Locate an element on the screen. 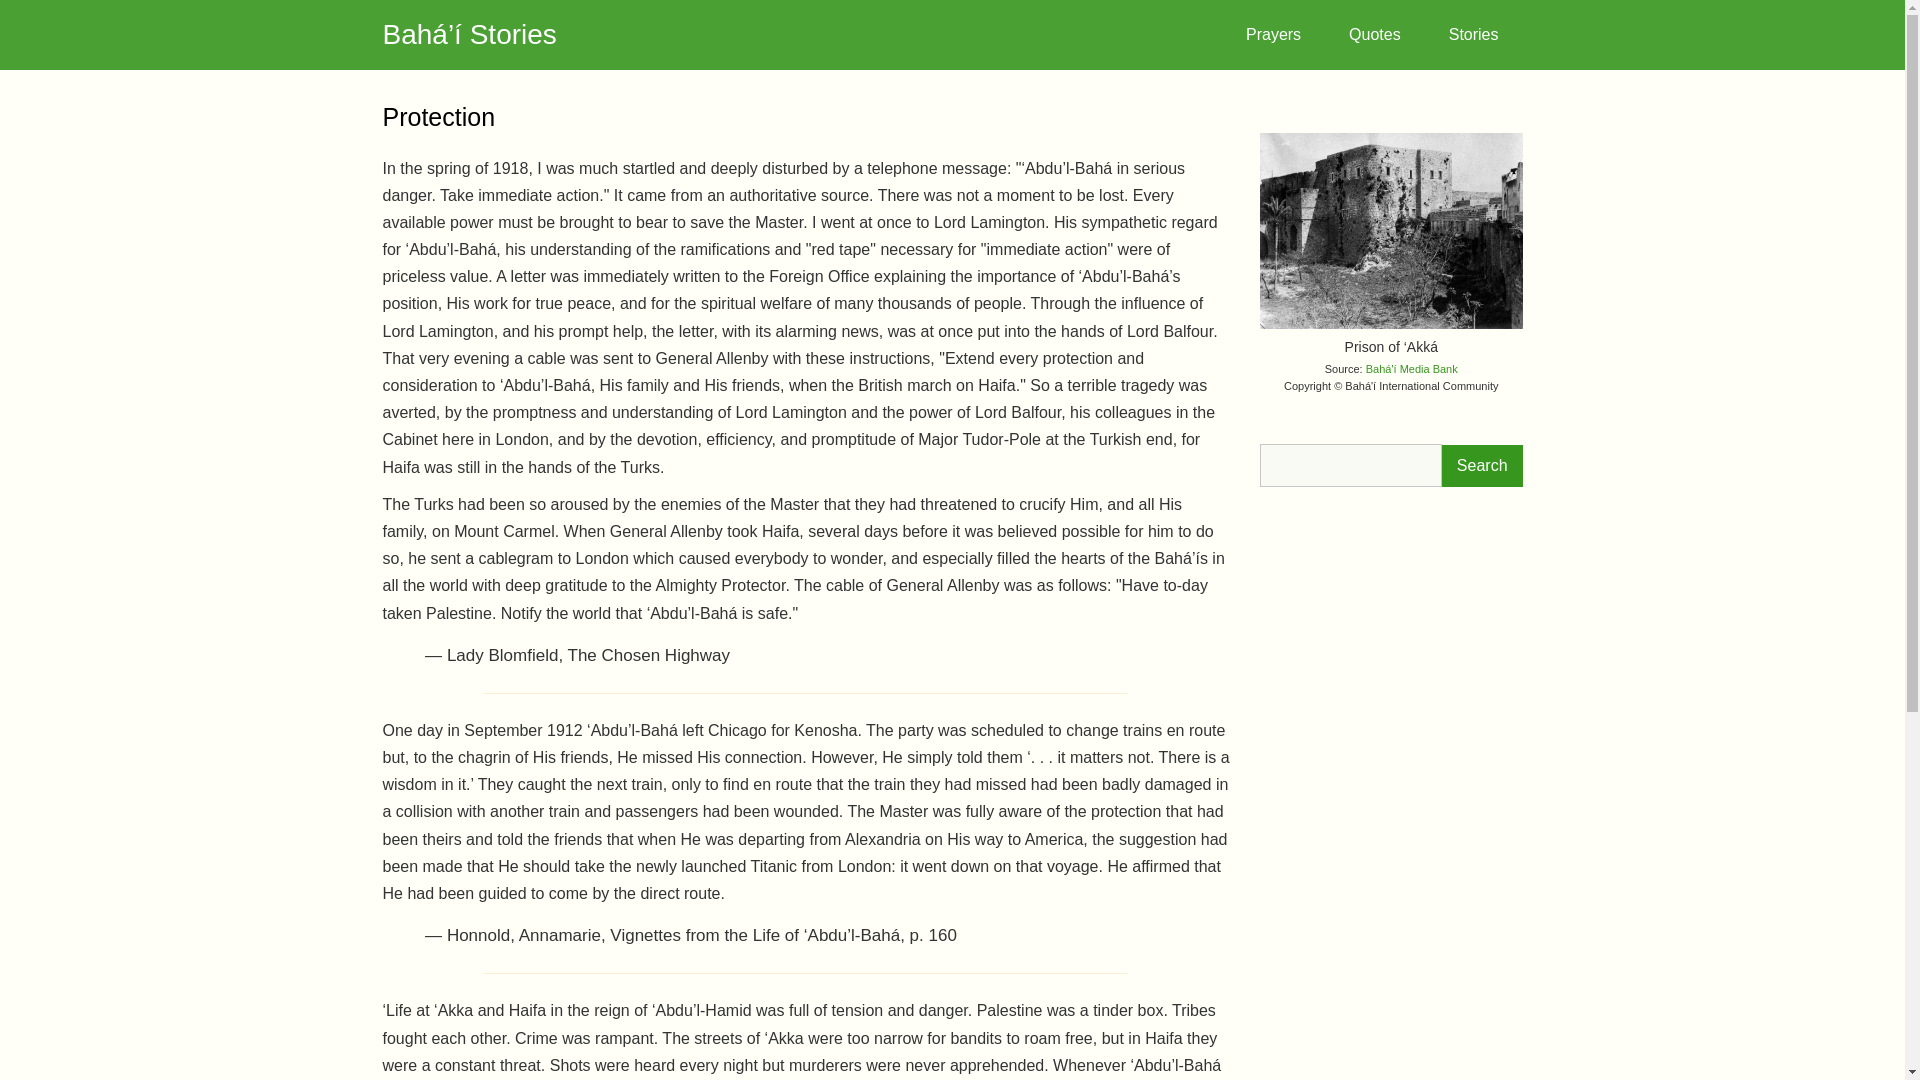  Prayers is located at coordinates (1272, 34).